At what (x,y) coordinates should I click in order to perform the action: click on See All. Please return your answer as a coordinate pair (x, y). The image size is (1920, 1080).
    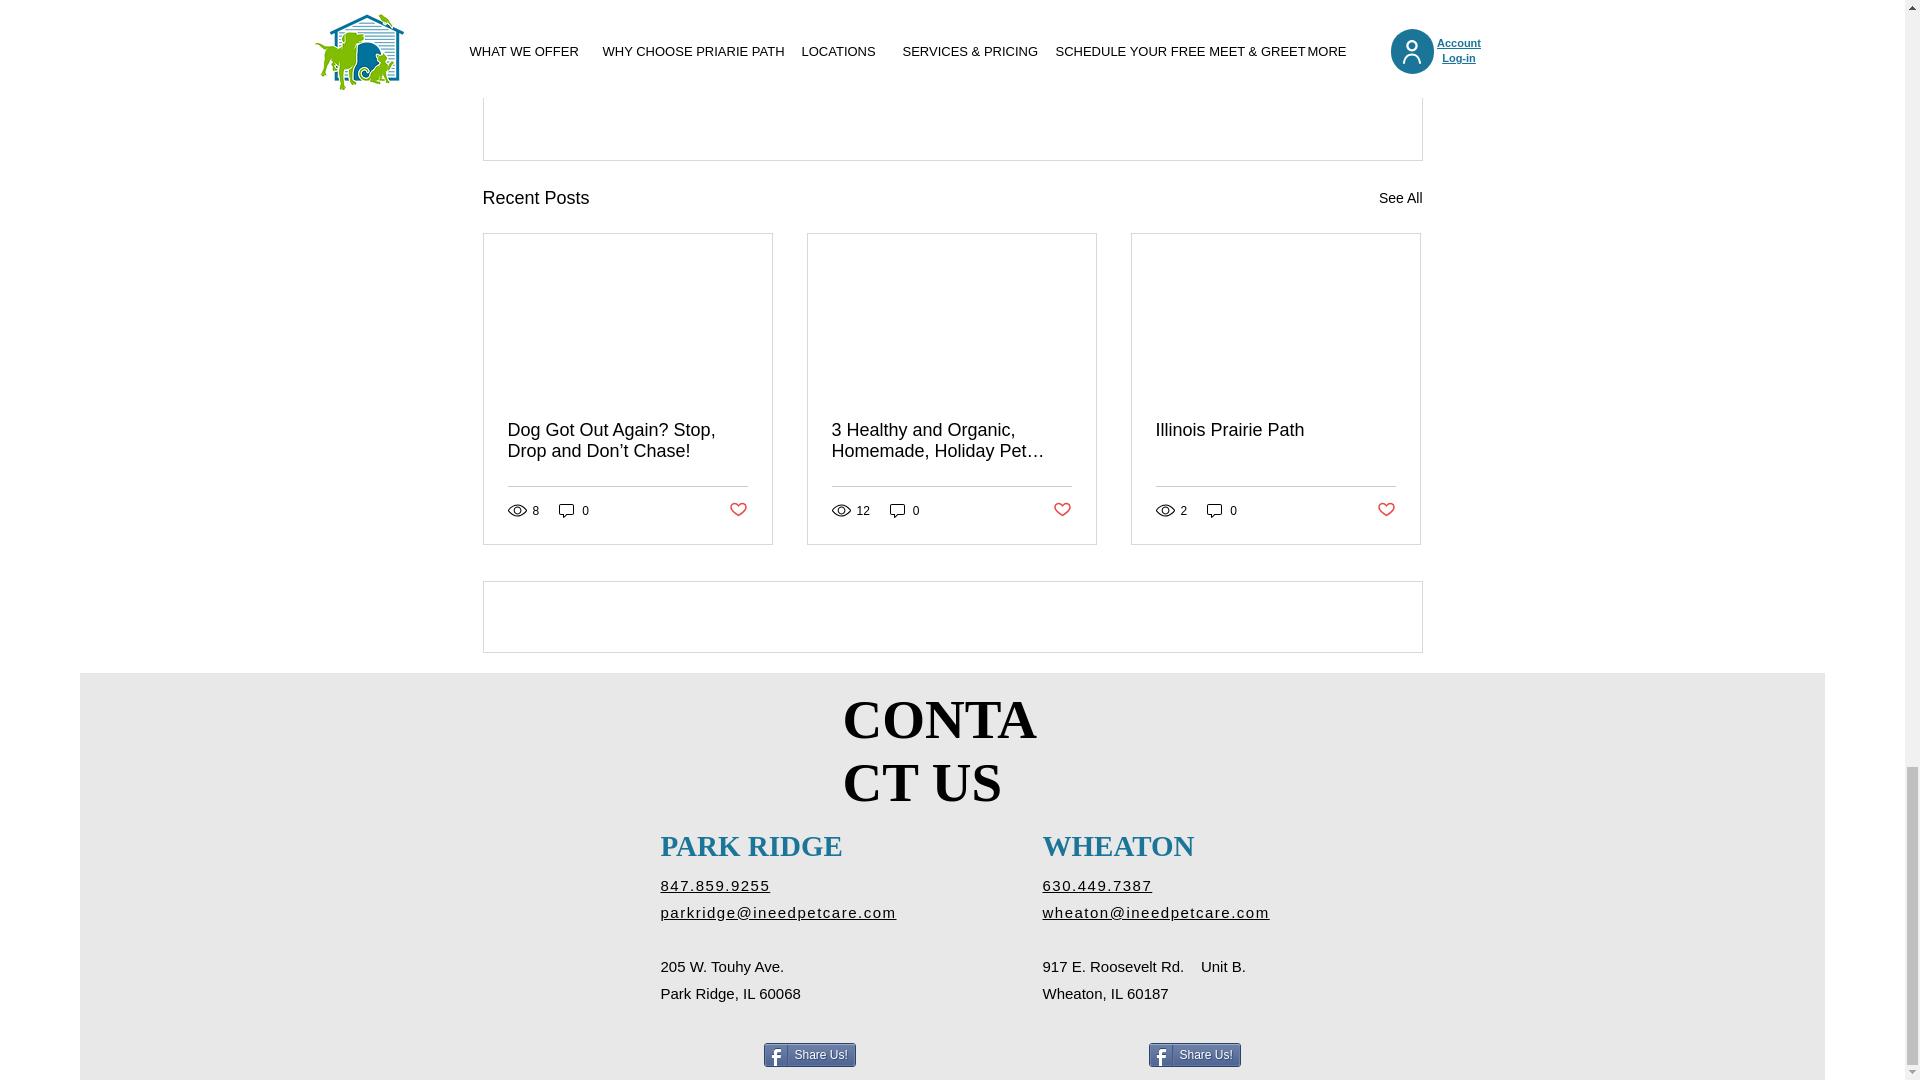
    Looking at the image, I should click on (1400, 196).